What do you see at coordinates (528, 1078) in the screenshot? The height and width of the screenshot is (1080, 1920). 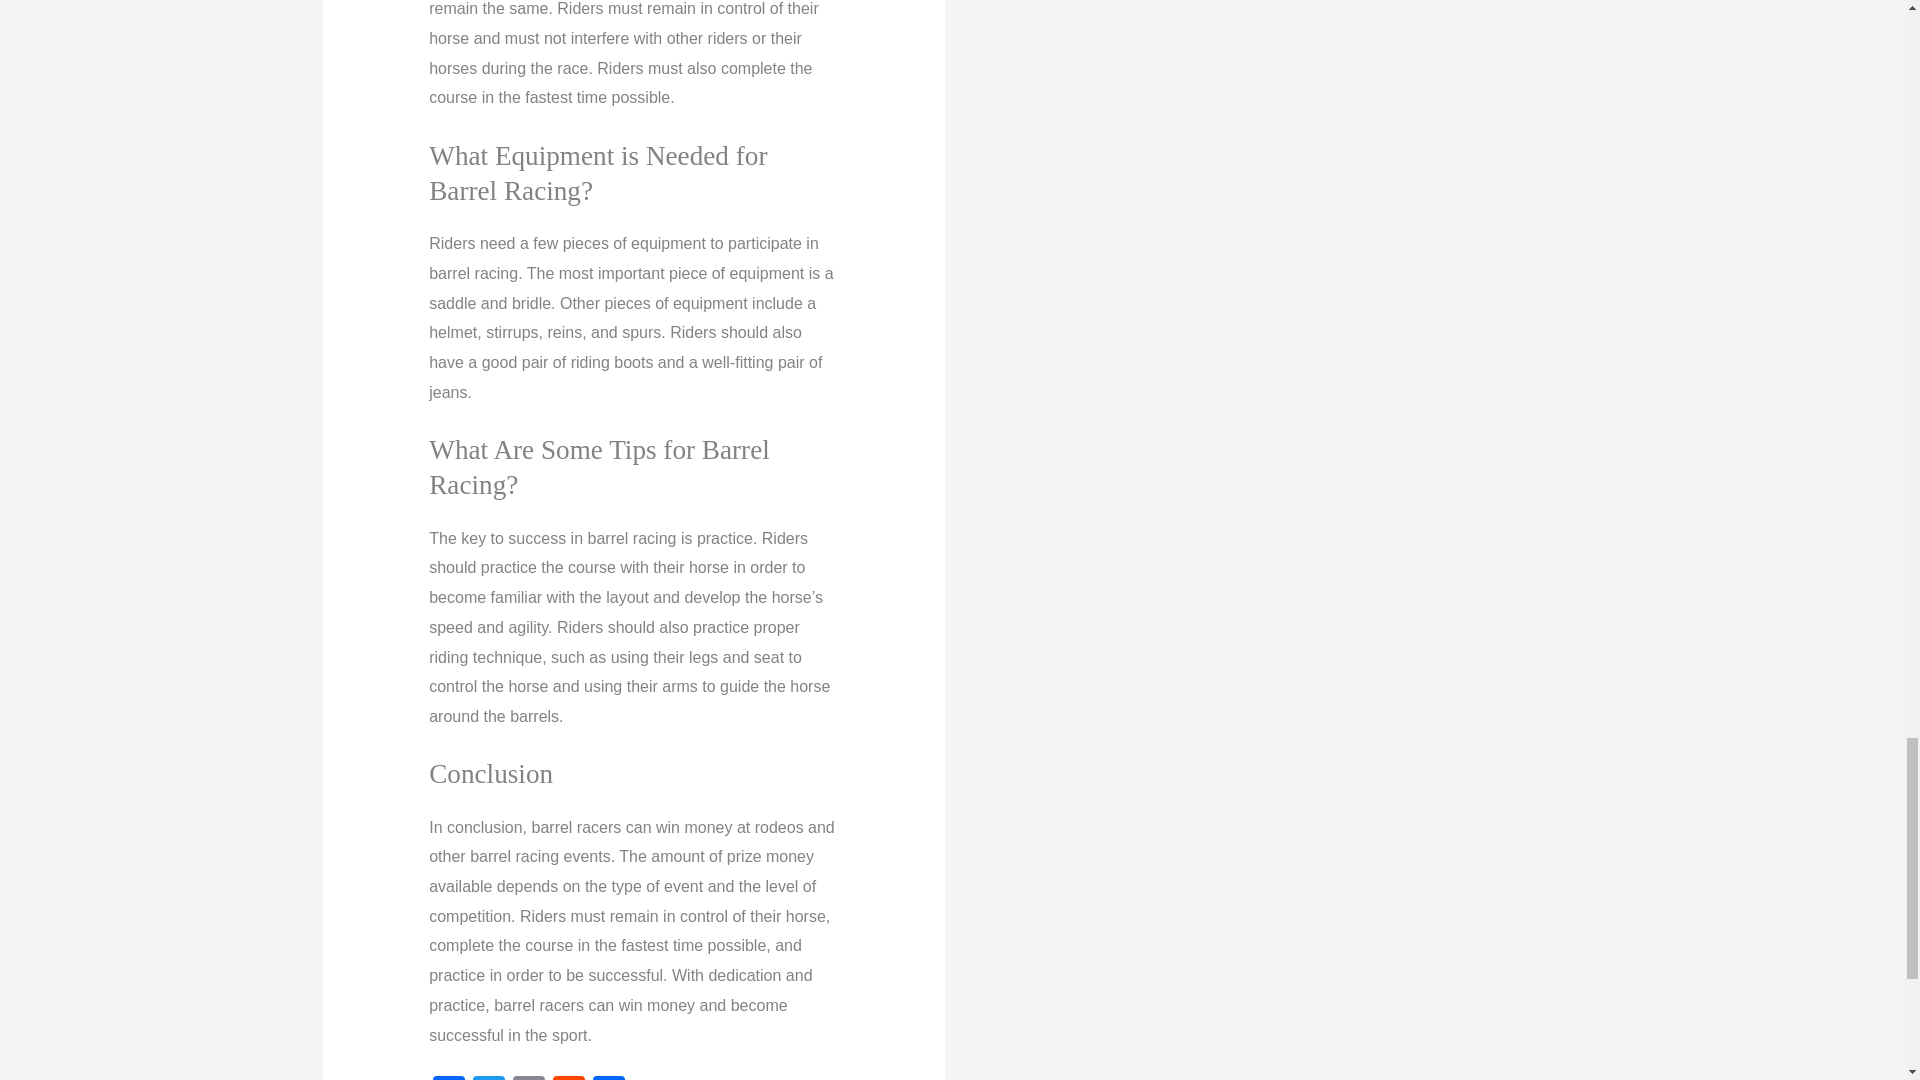 I see `Email` at bounding box center [528, 1078].